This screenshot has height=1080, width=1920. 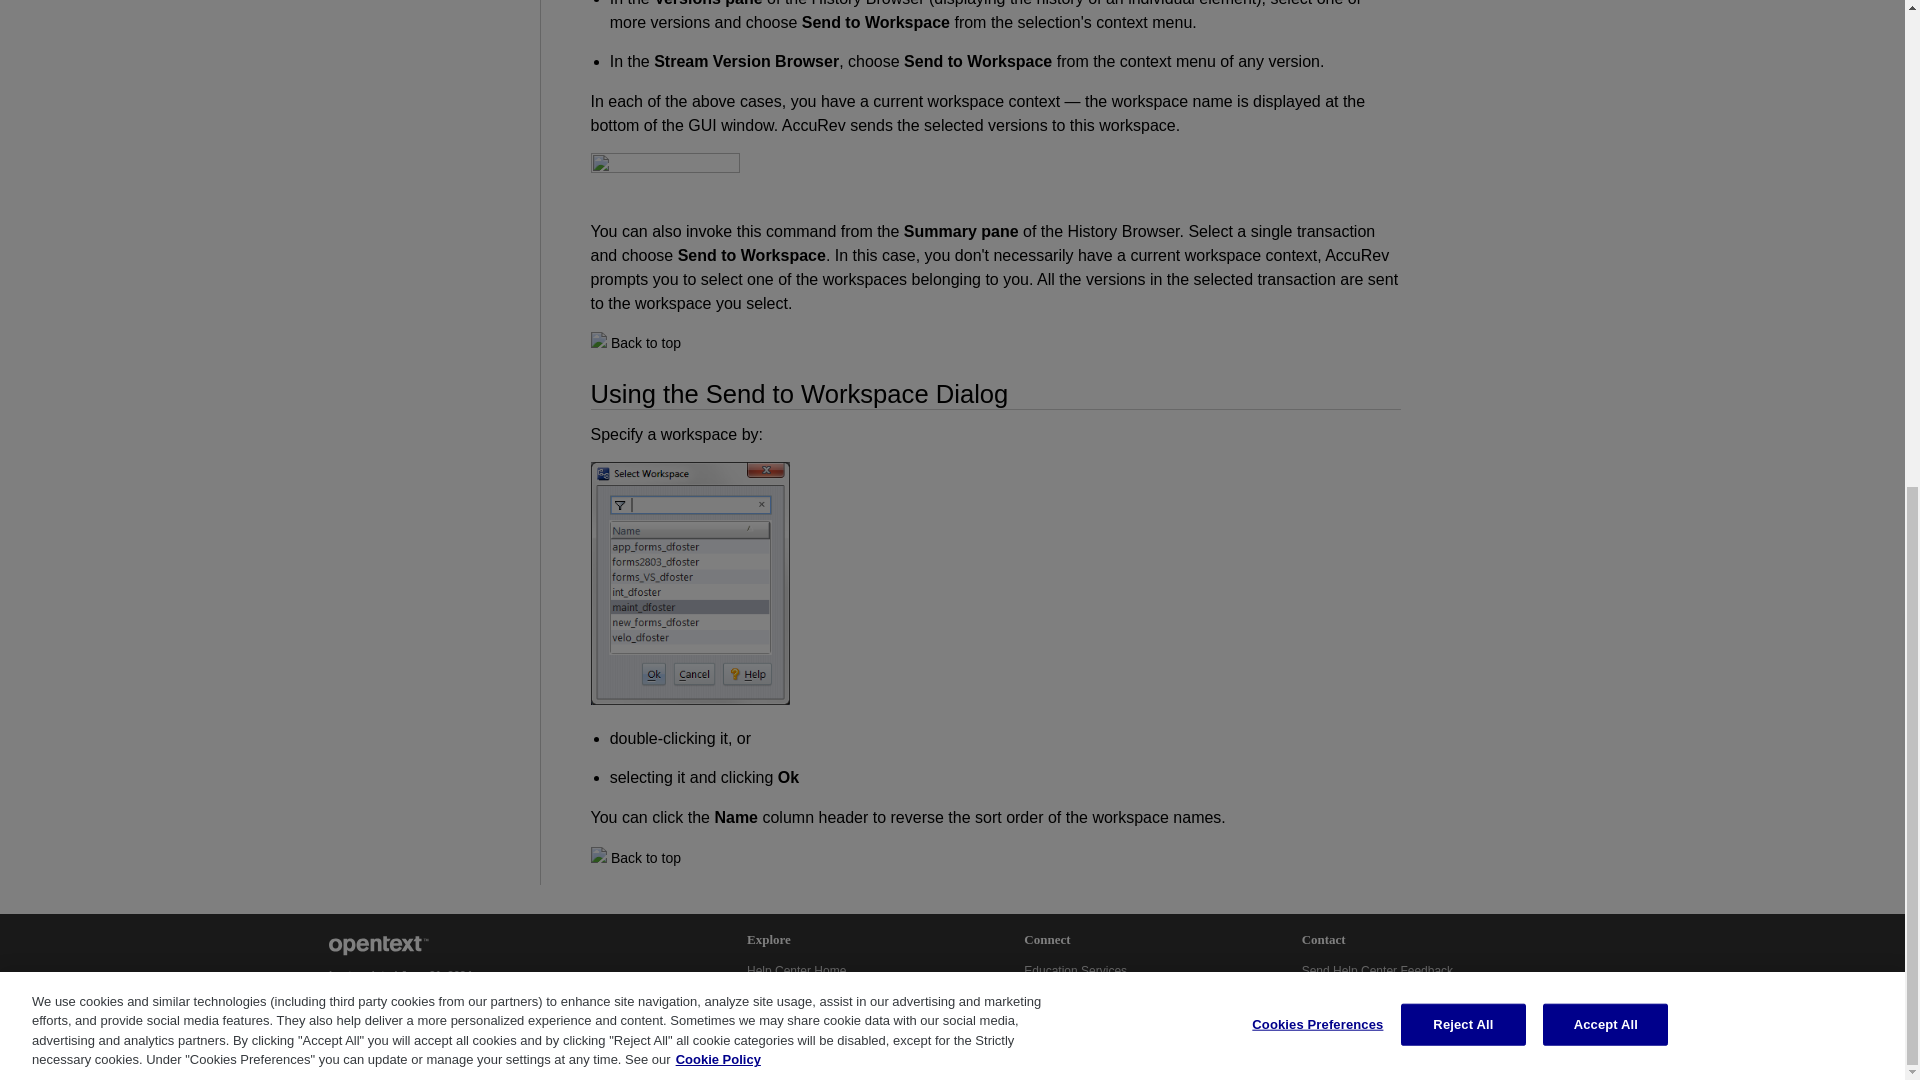 What do you see at coordinates (422, 994) in the screenshot?
I see `Privacy` at bounding box center [422, 994].